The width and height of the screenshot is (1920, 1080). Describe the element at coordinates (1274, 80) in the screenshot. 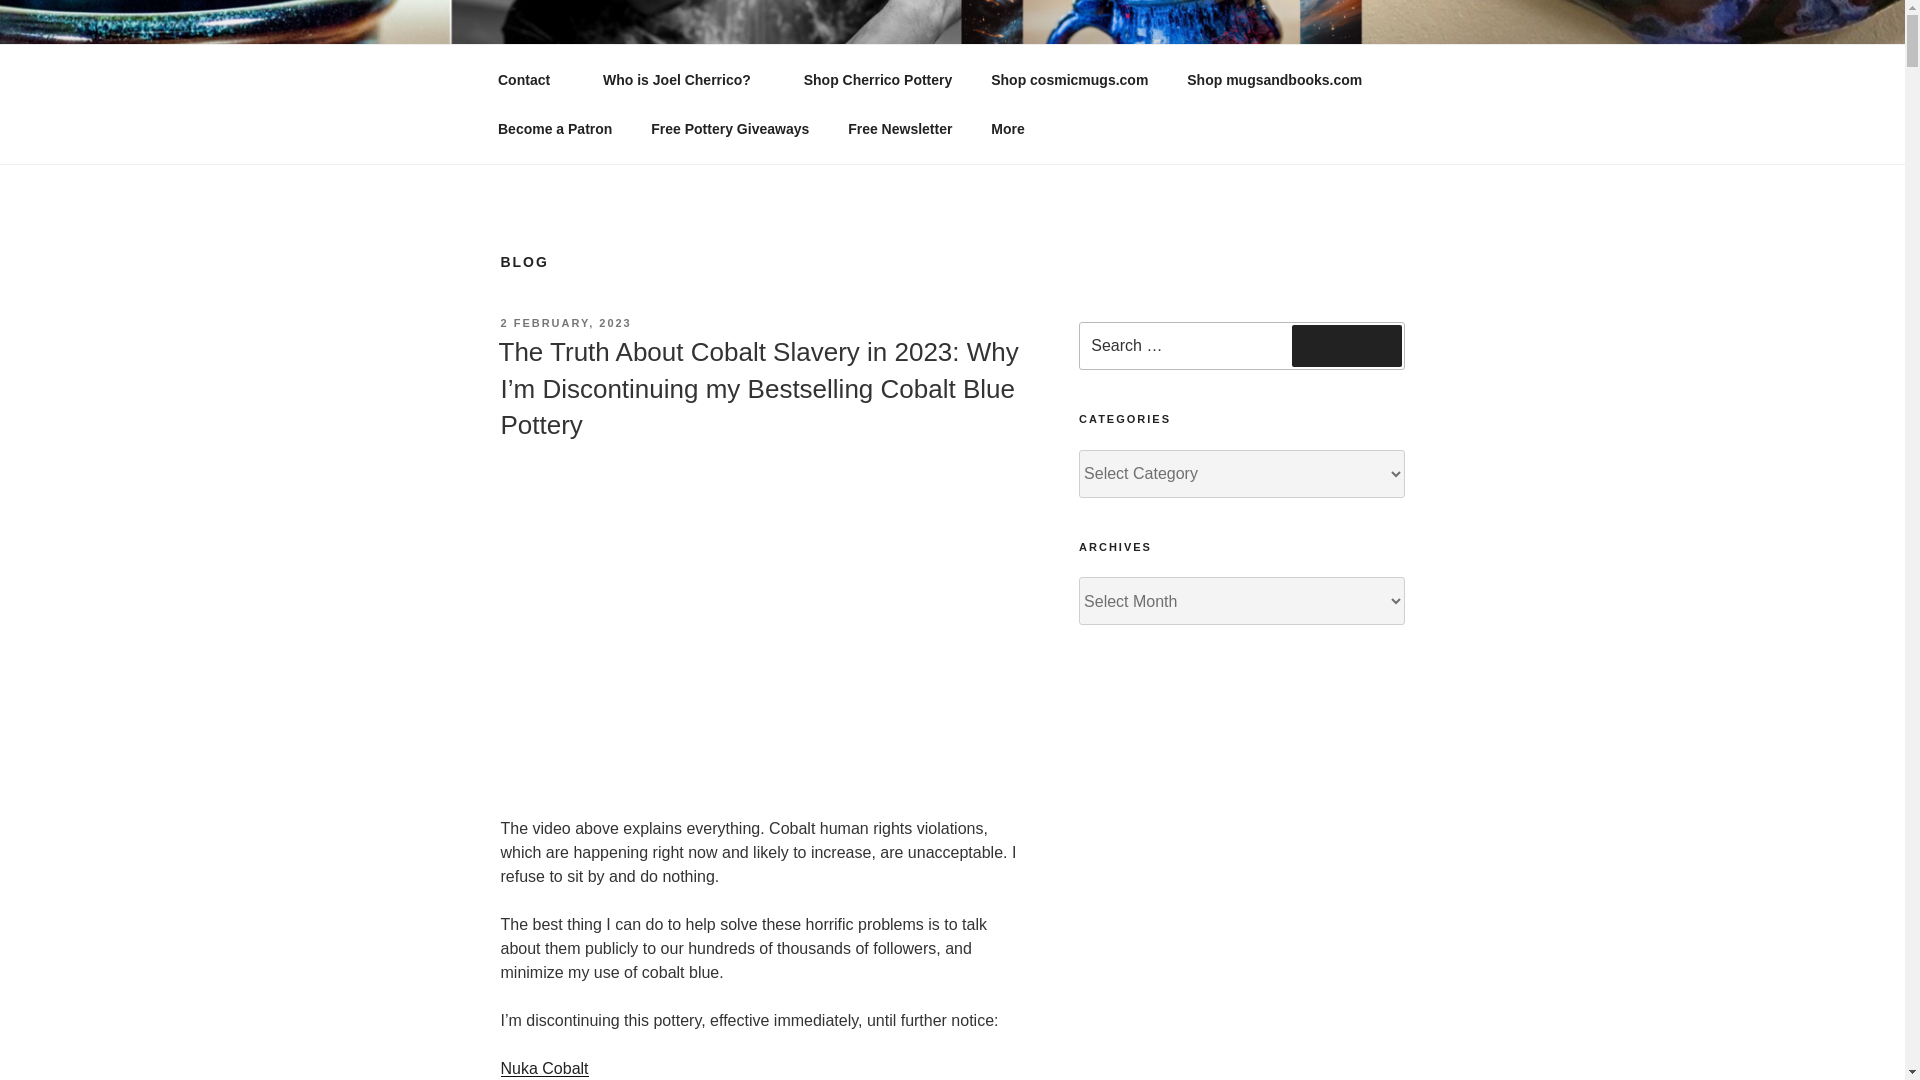

I see `Shop mugsandbooks.com` at that location.